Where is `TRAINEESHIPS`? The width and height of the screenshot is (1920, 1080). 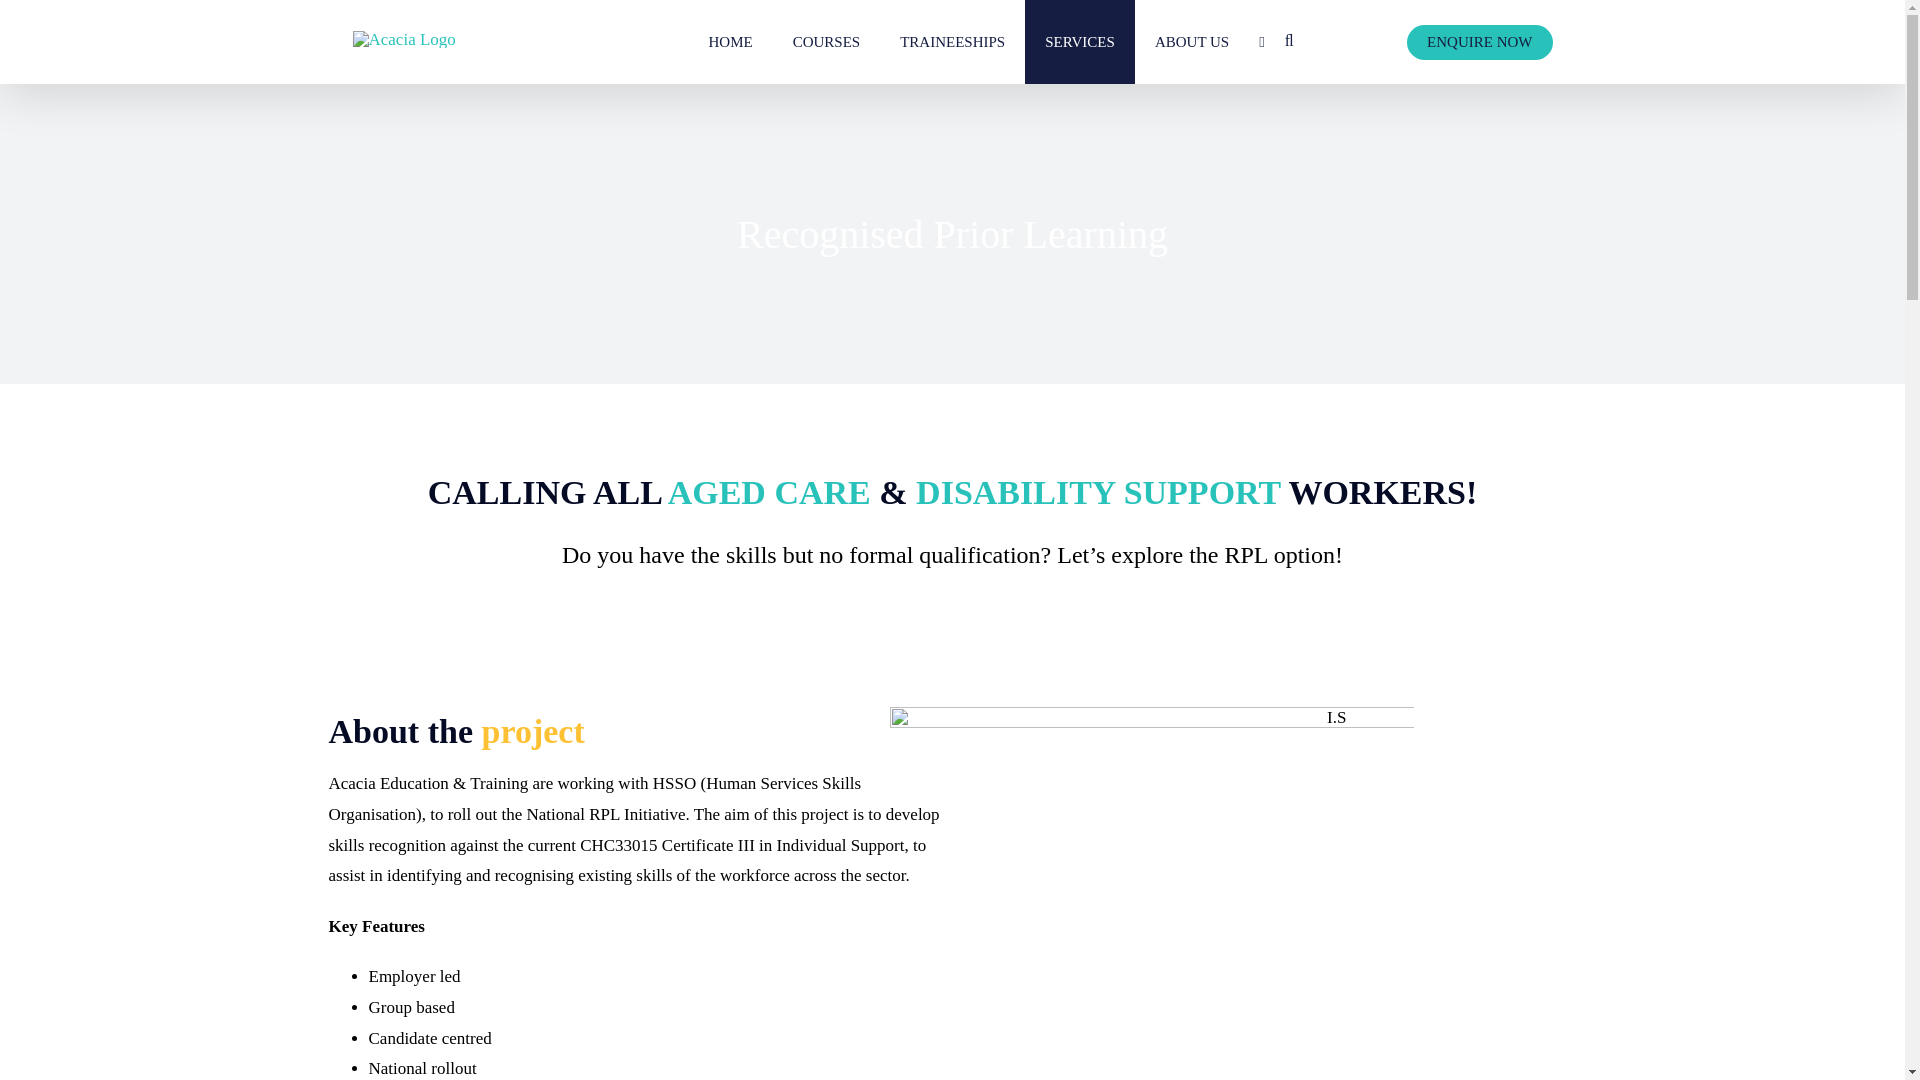
TRAINEESHIPS is located at coordinates (952, 42).